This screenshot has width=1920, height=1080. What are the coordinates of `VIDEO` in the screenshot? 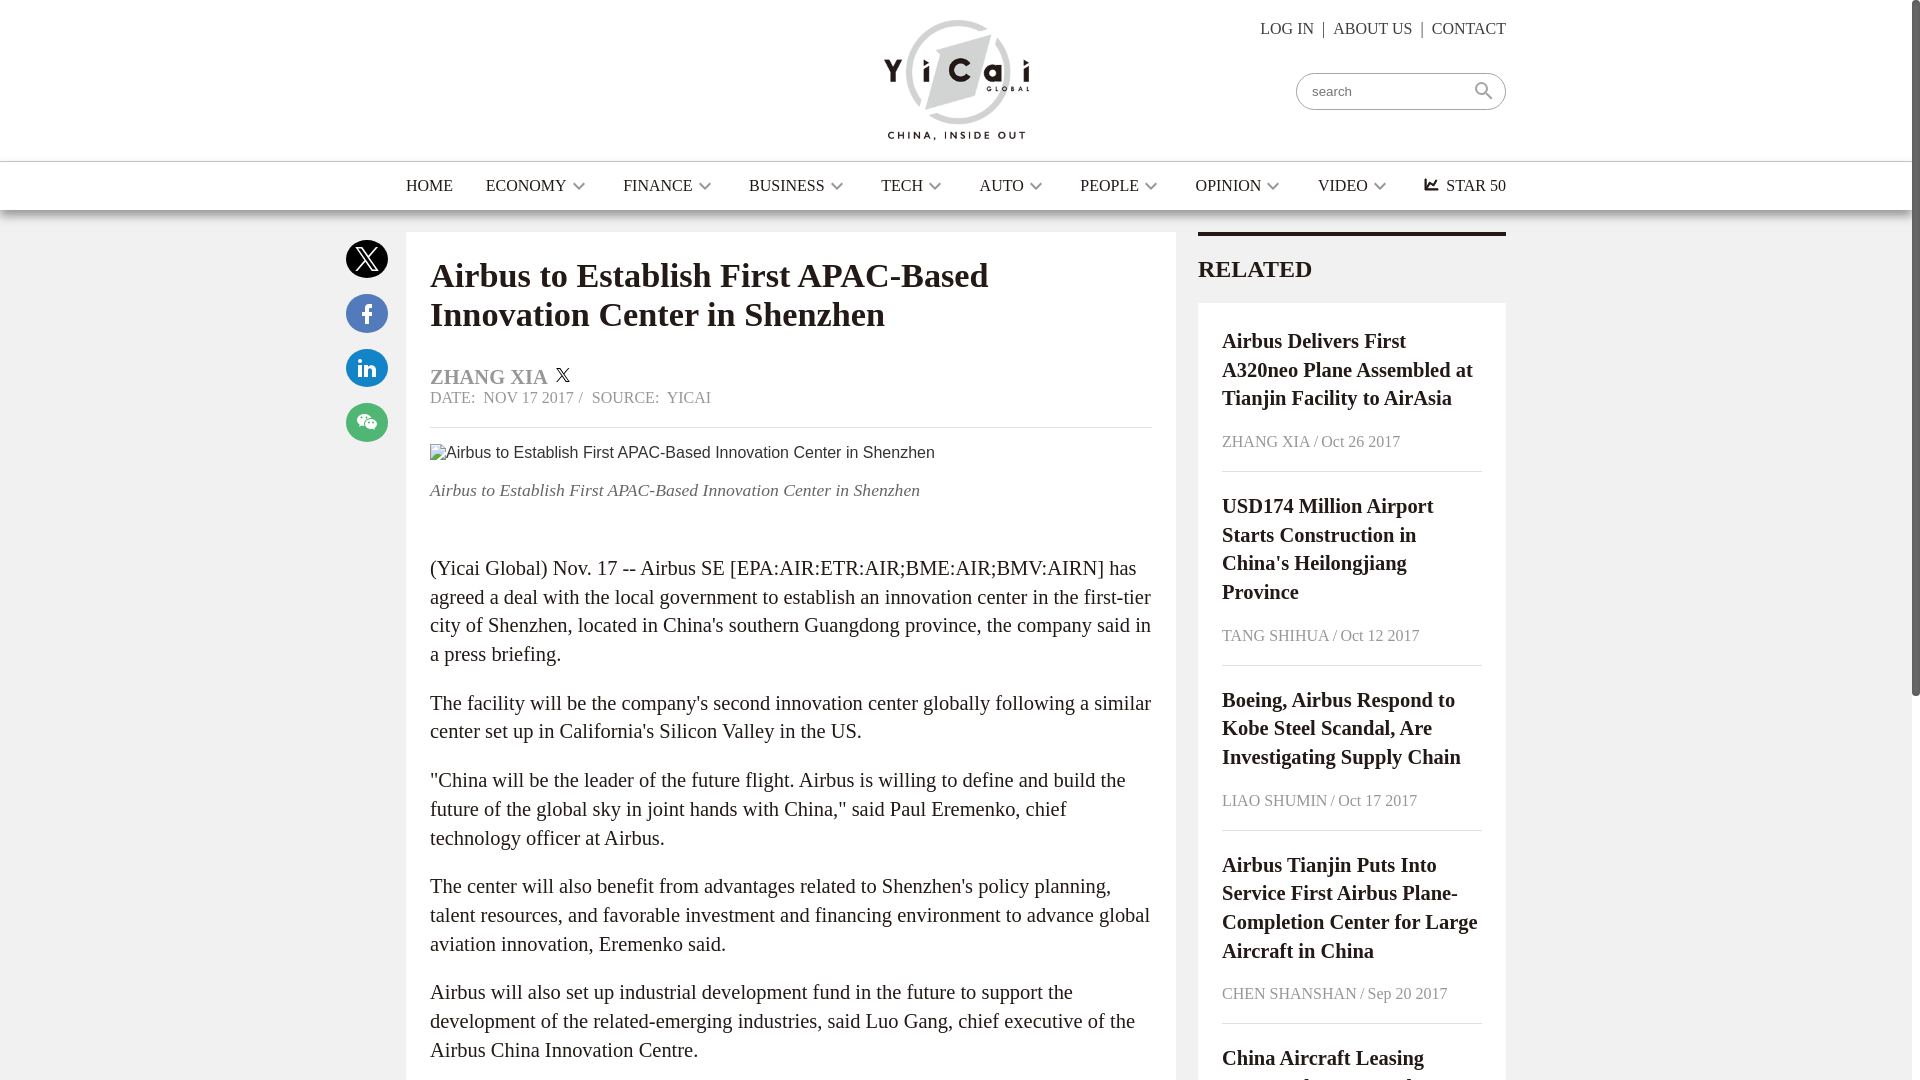 It's located at (1354, 186).